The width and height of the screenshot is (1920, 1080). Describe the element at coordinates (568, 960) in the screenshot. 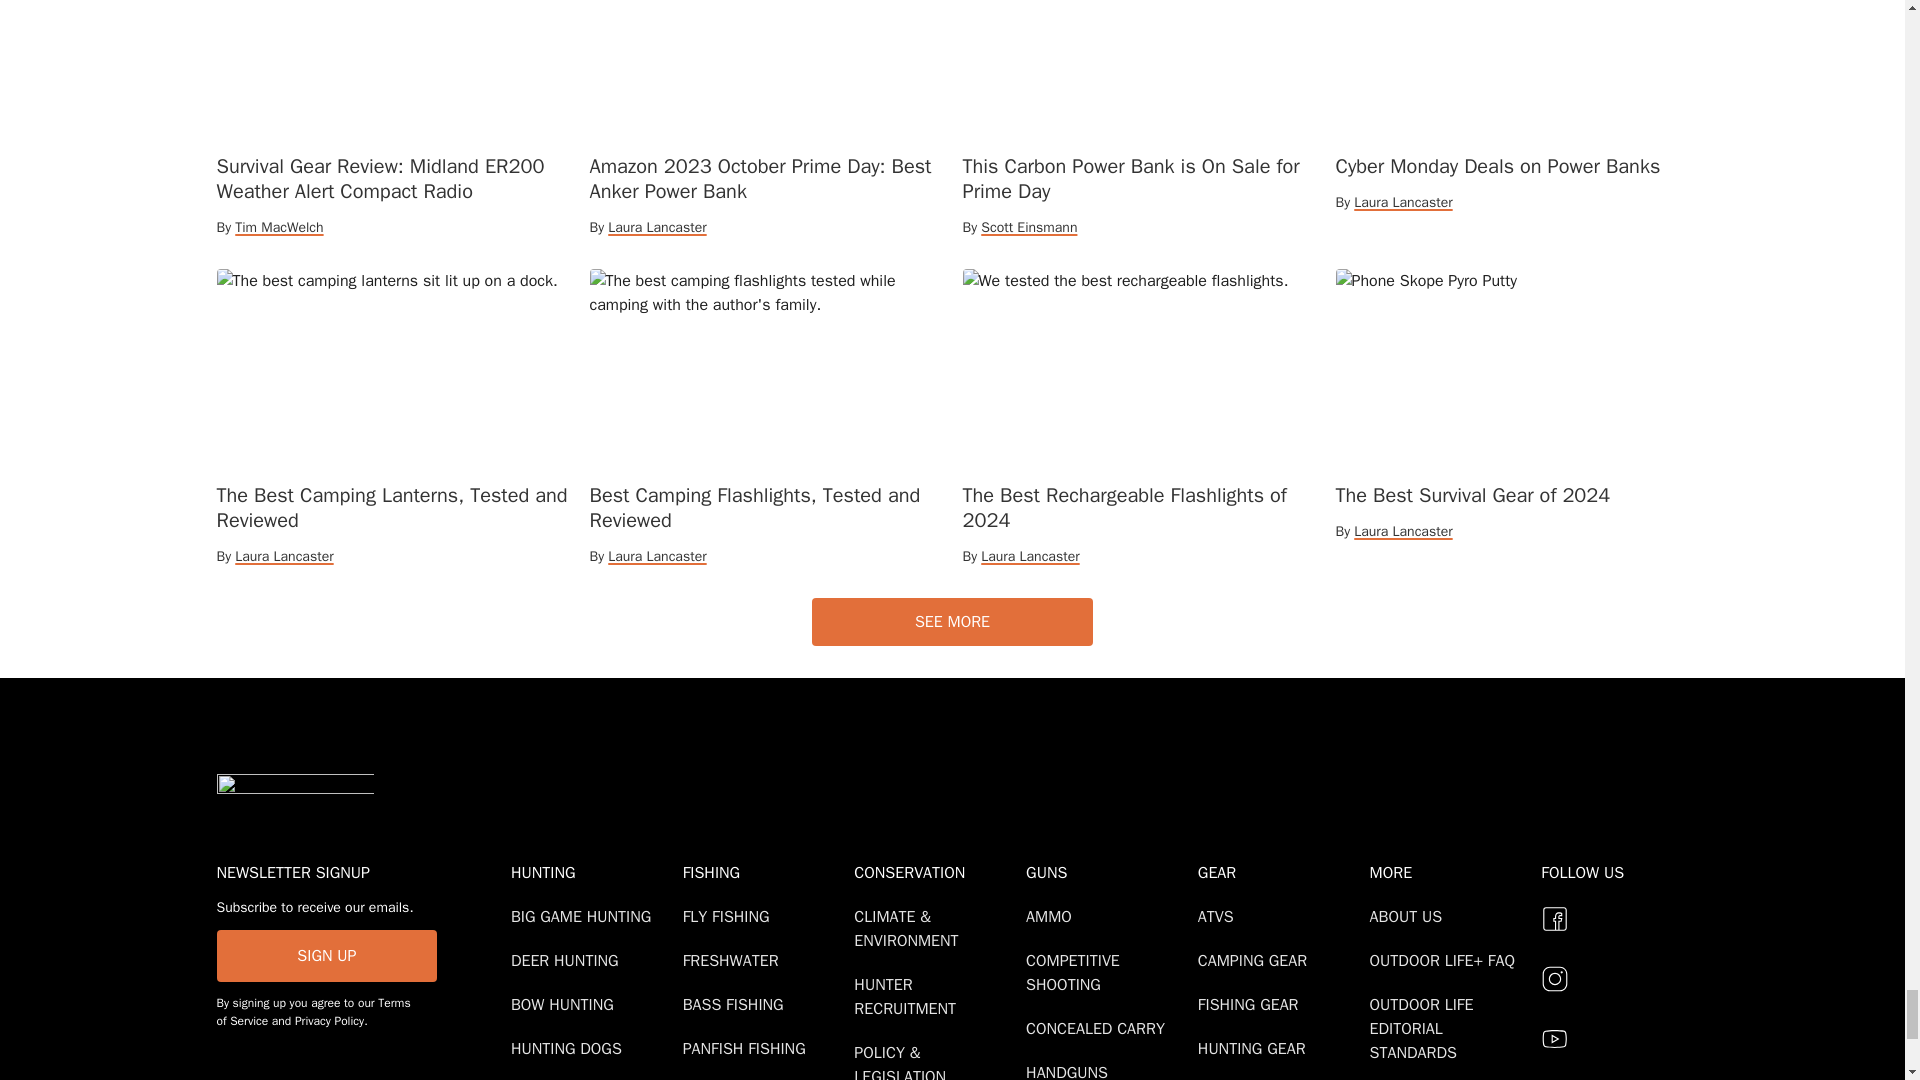

I see `Deer Hunting` at that location.